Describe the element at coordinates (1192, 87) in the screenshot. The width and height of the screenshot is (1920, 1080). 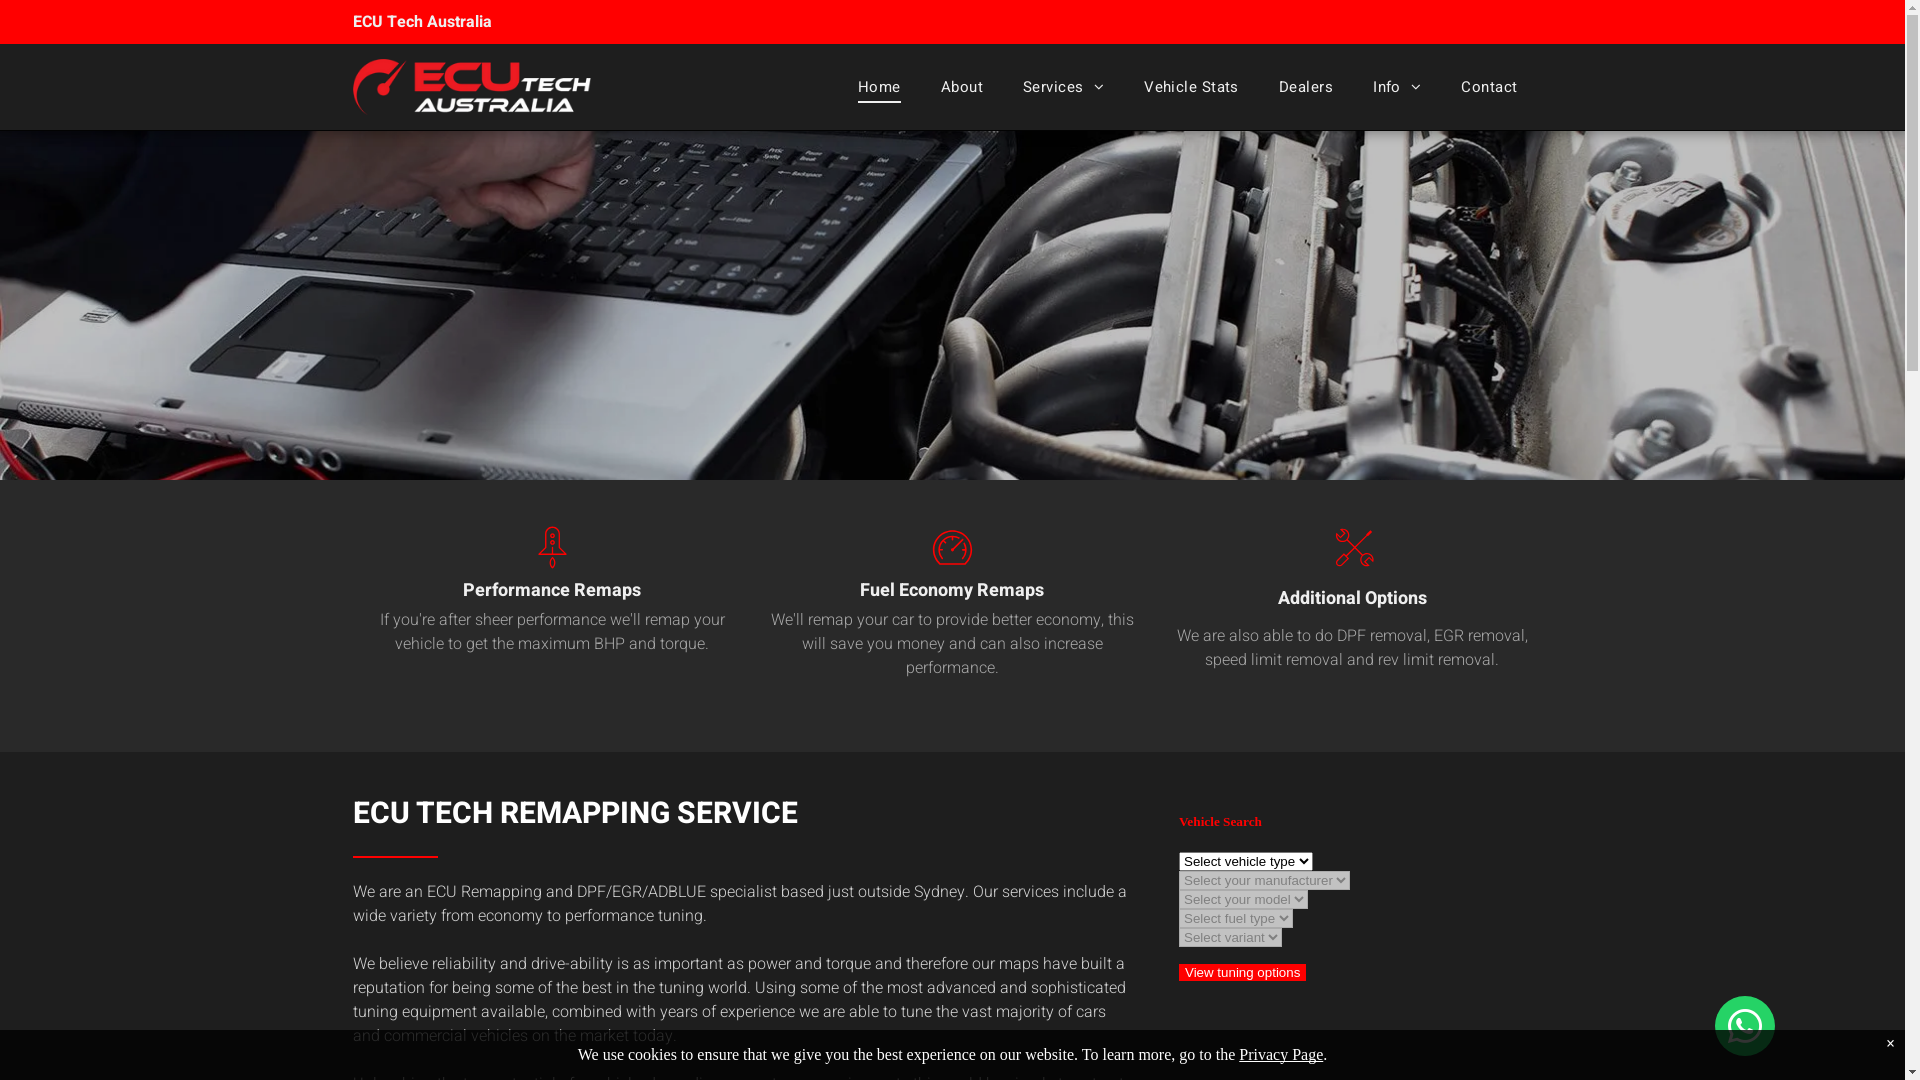
I see `Vehicle Stats` at that location.